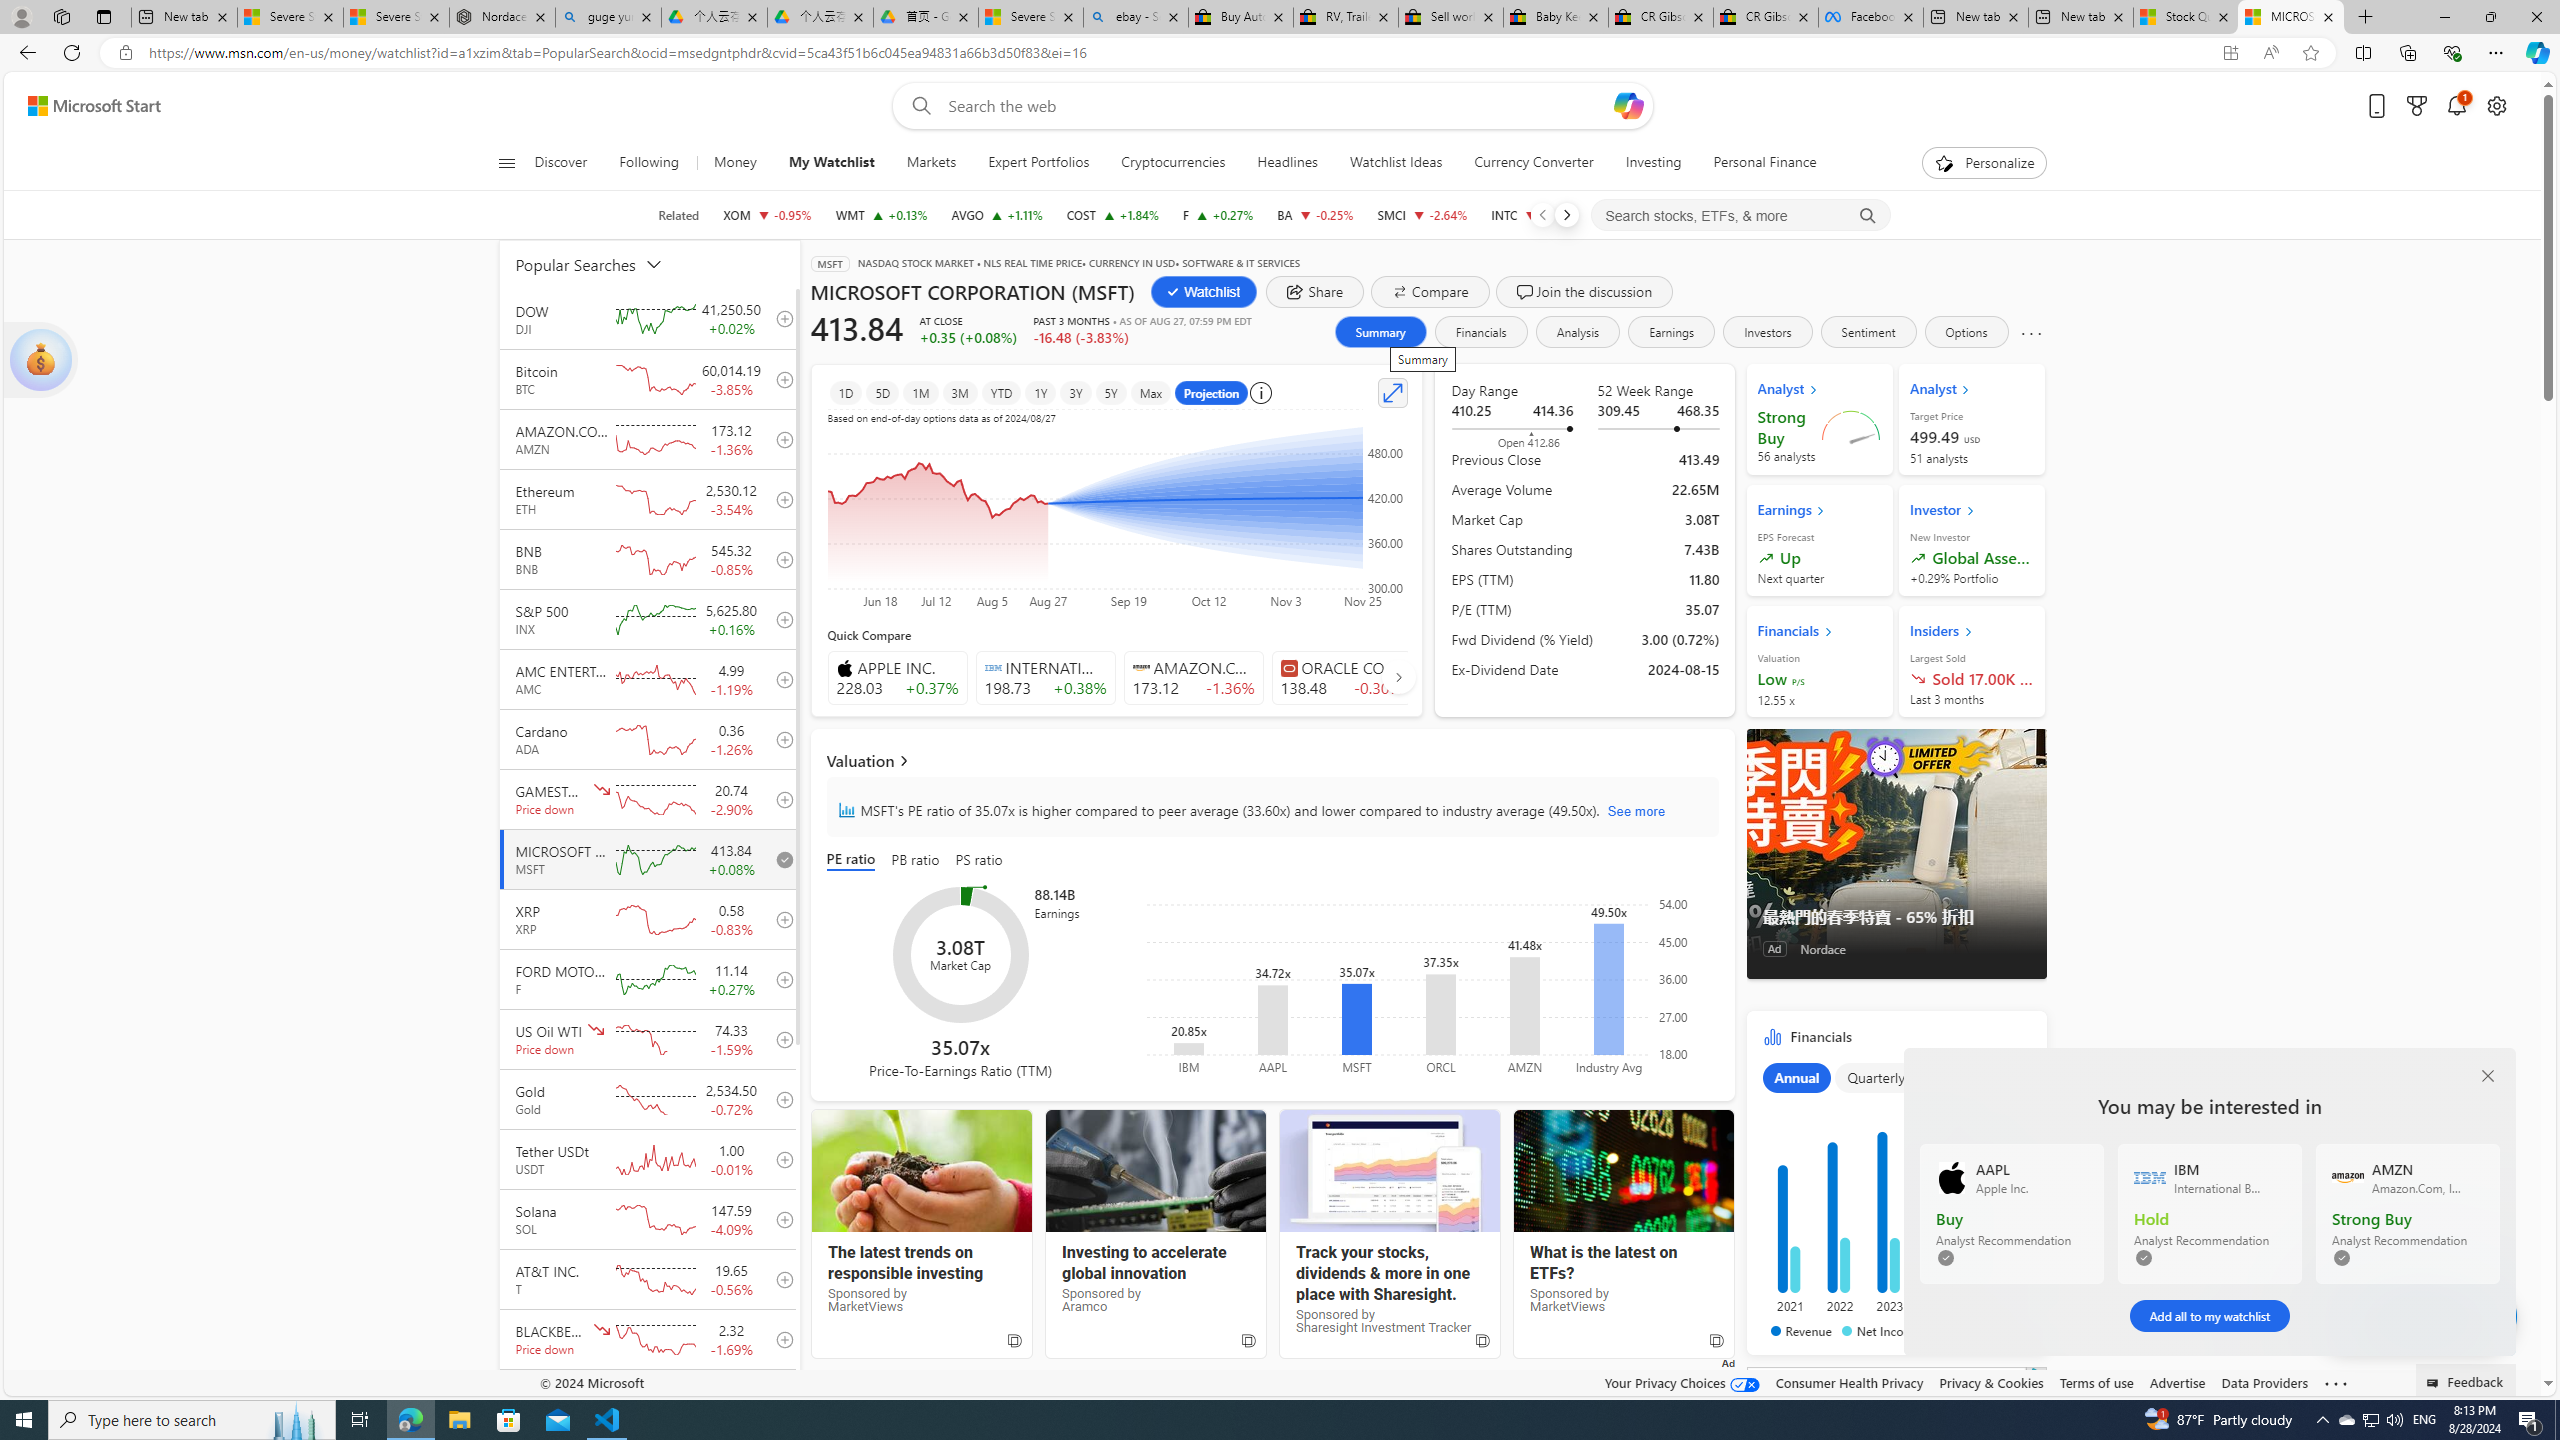  Describe the element at coordinates (1204, 292) in the screenshot. I see `Watchlist` at that location.